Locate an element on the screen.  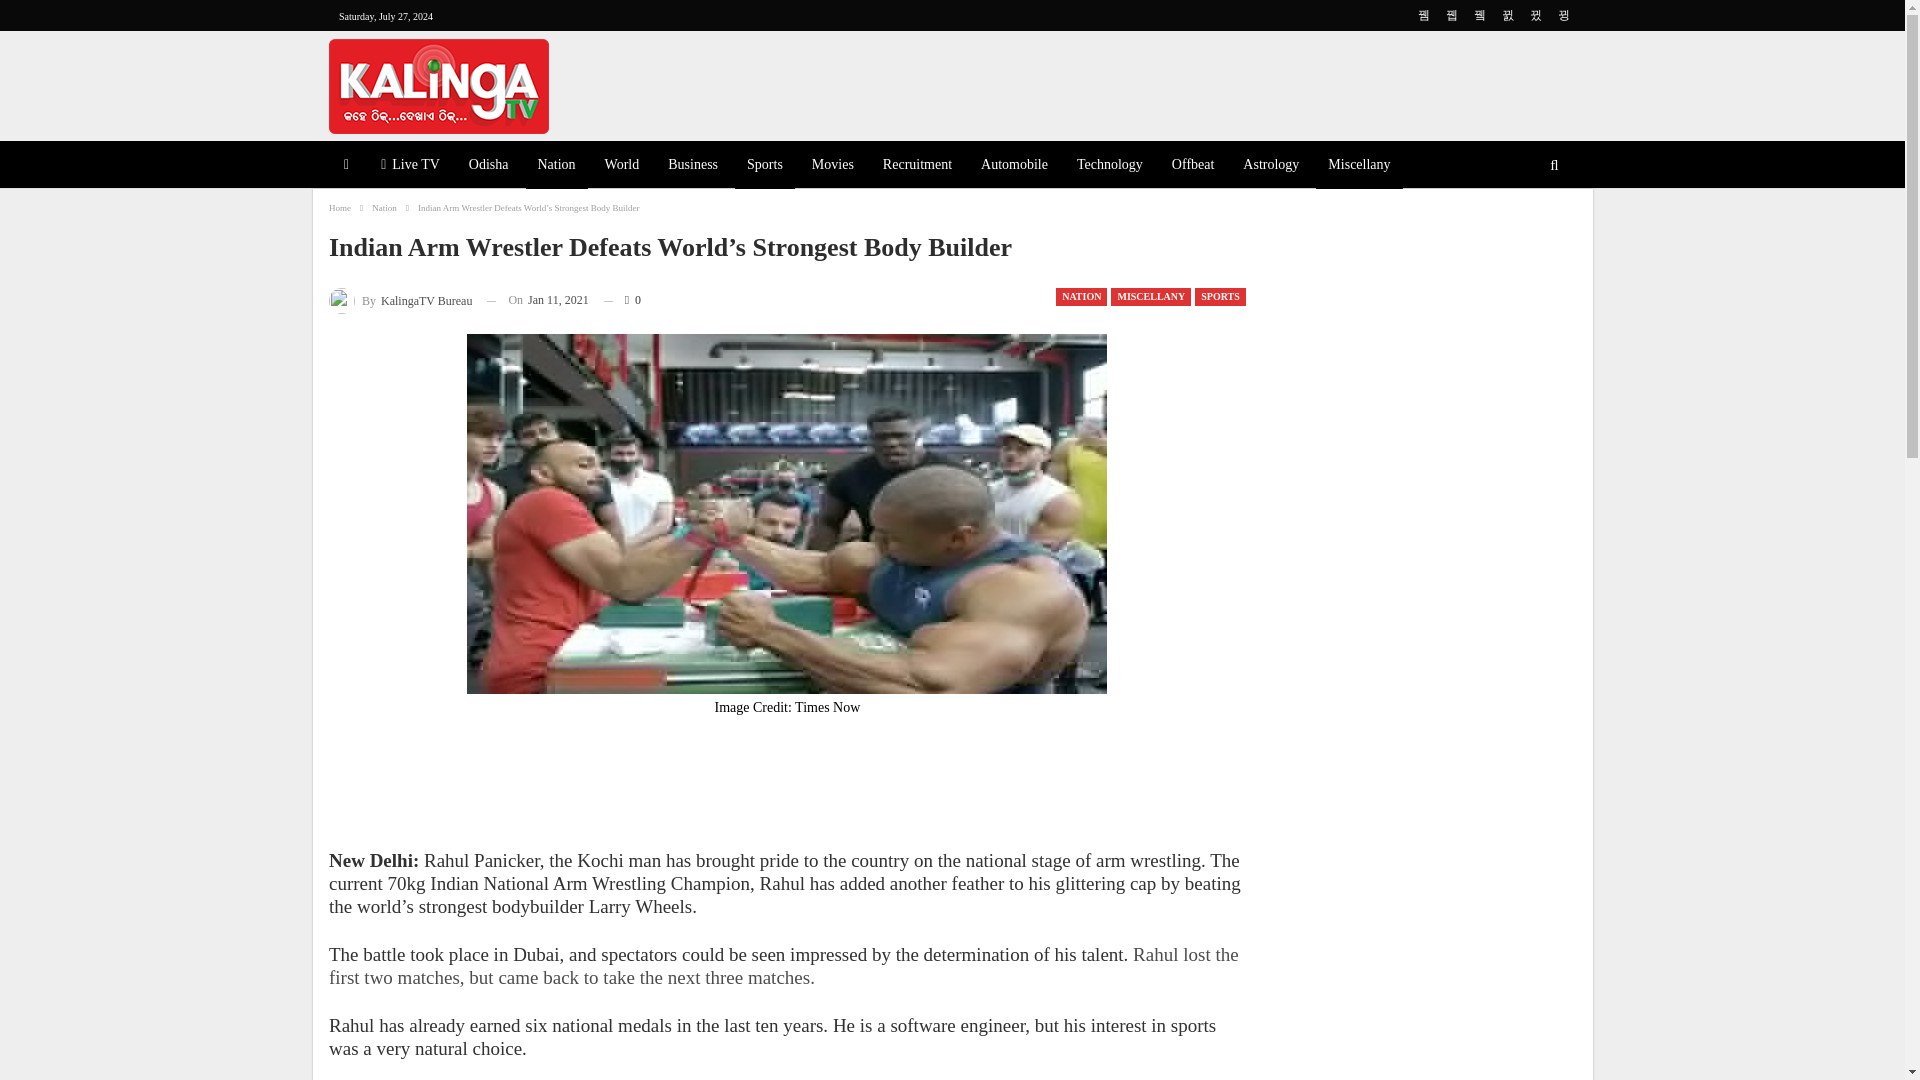
By KalingaTV Bureau is located at coordinates (400, 300).